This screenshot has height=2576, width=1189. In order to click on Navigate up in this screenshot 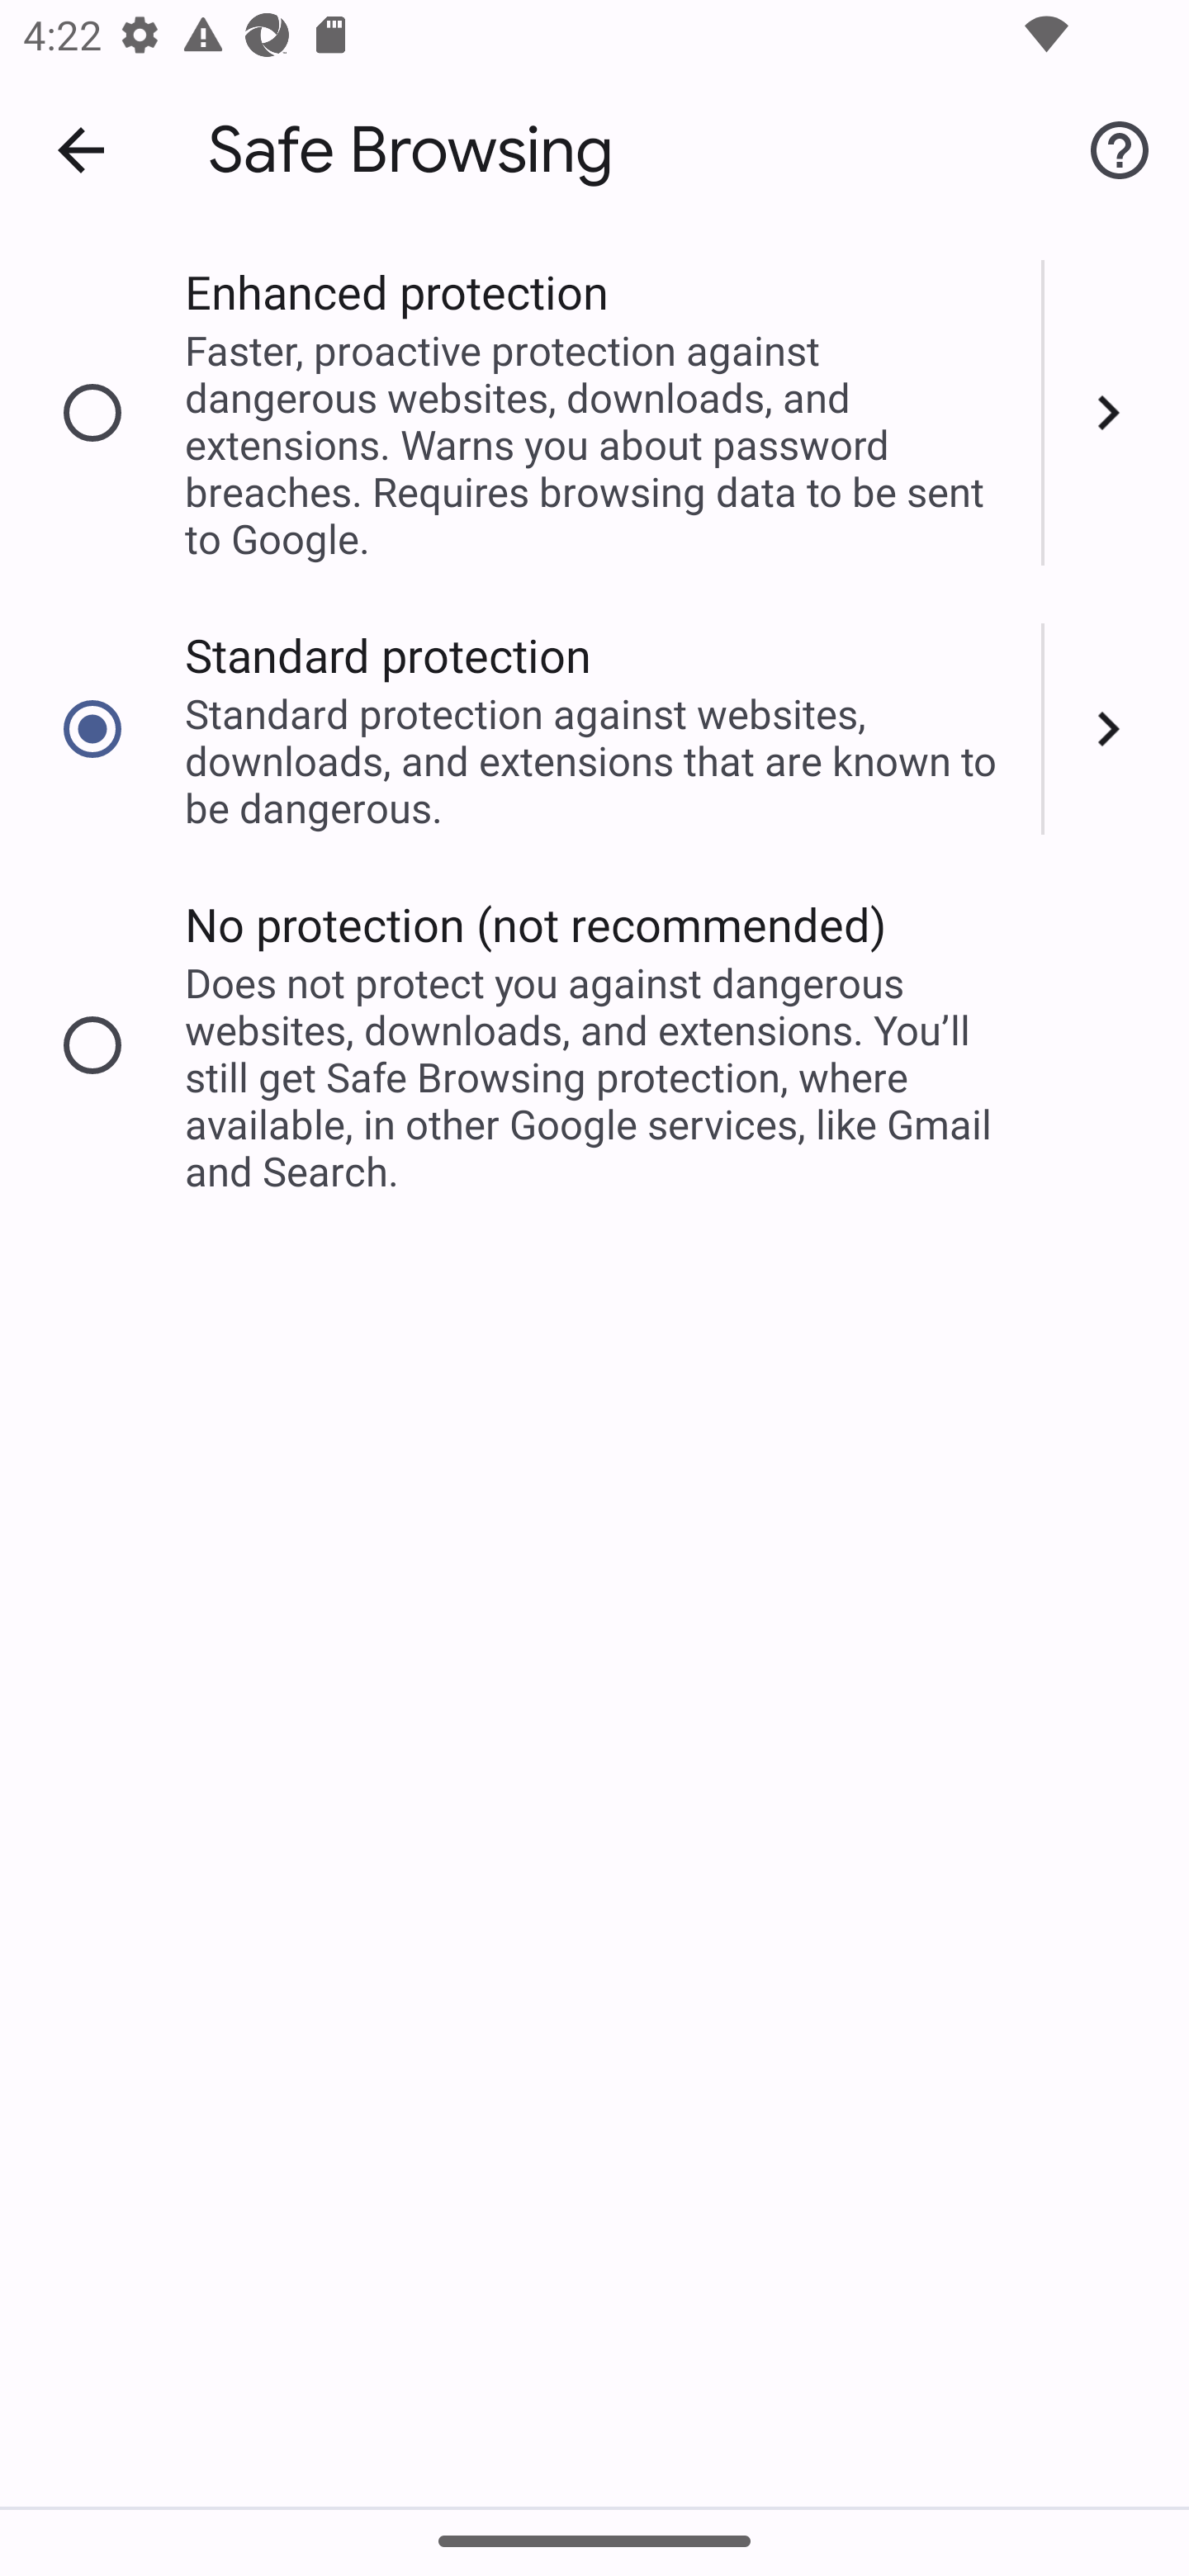, I will do `click(81, 150)`.